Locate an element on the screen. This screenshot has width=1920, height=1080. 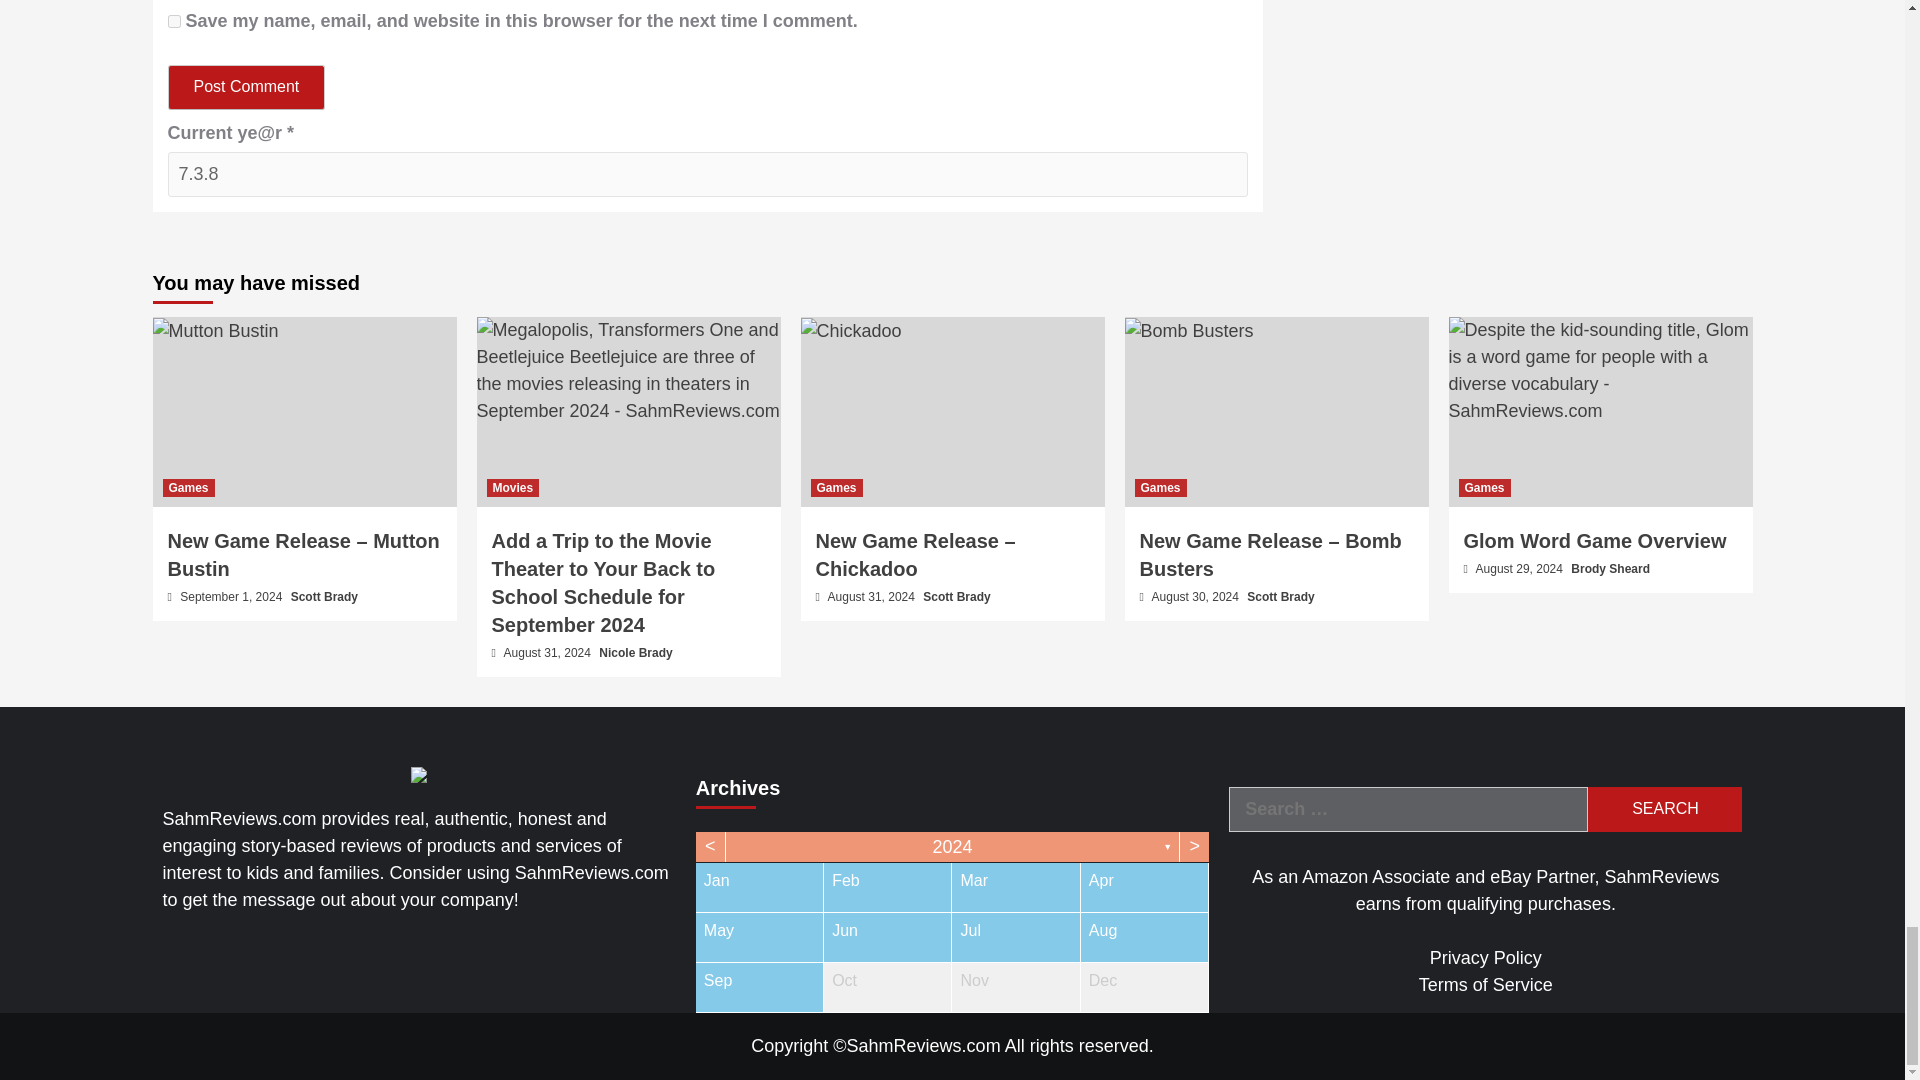
January, 2024 is located at coordinates (759, 886).